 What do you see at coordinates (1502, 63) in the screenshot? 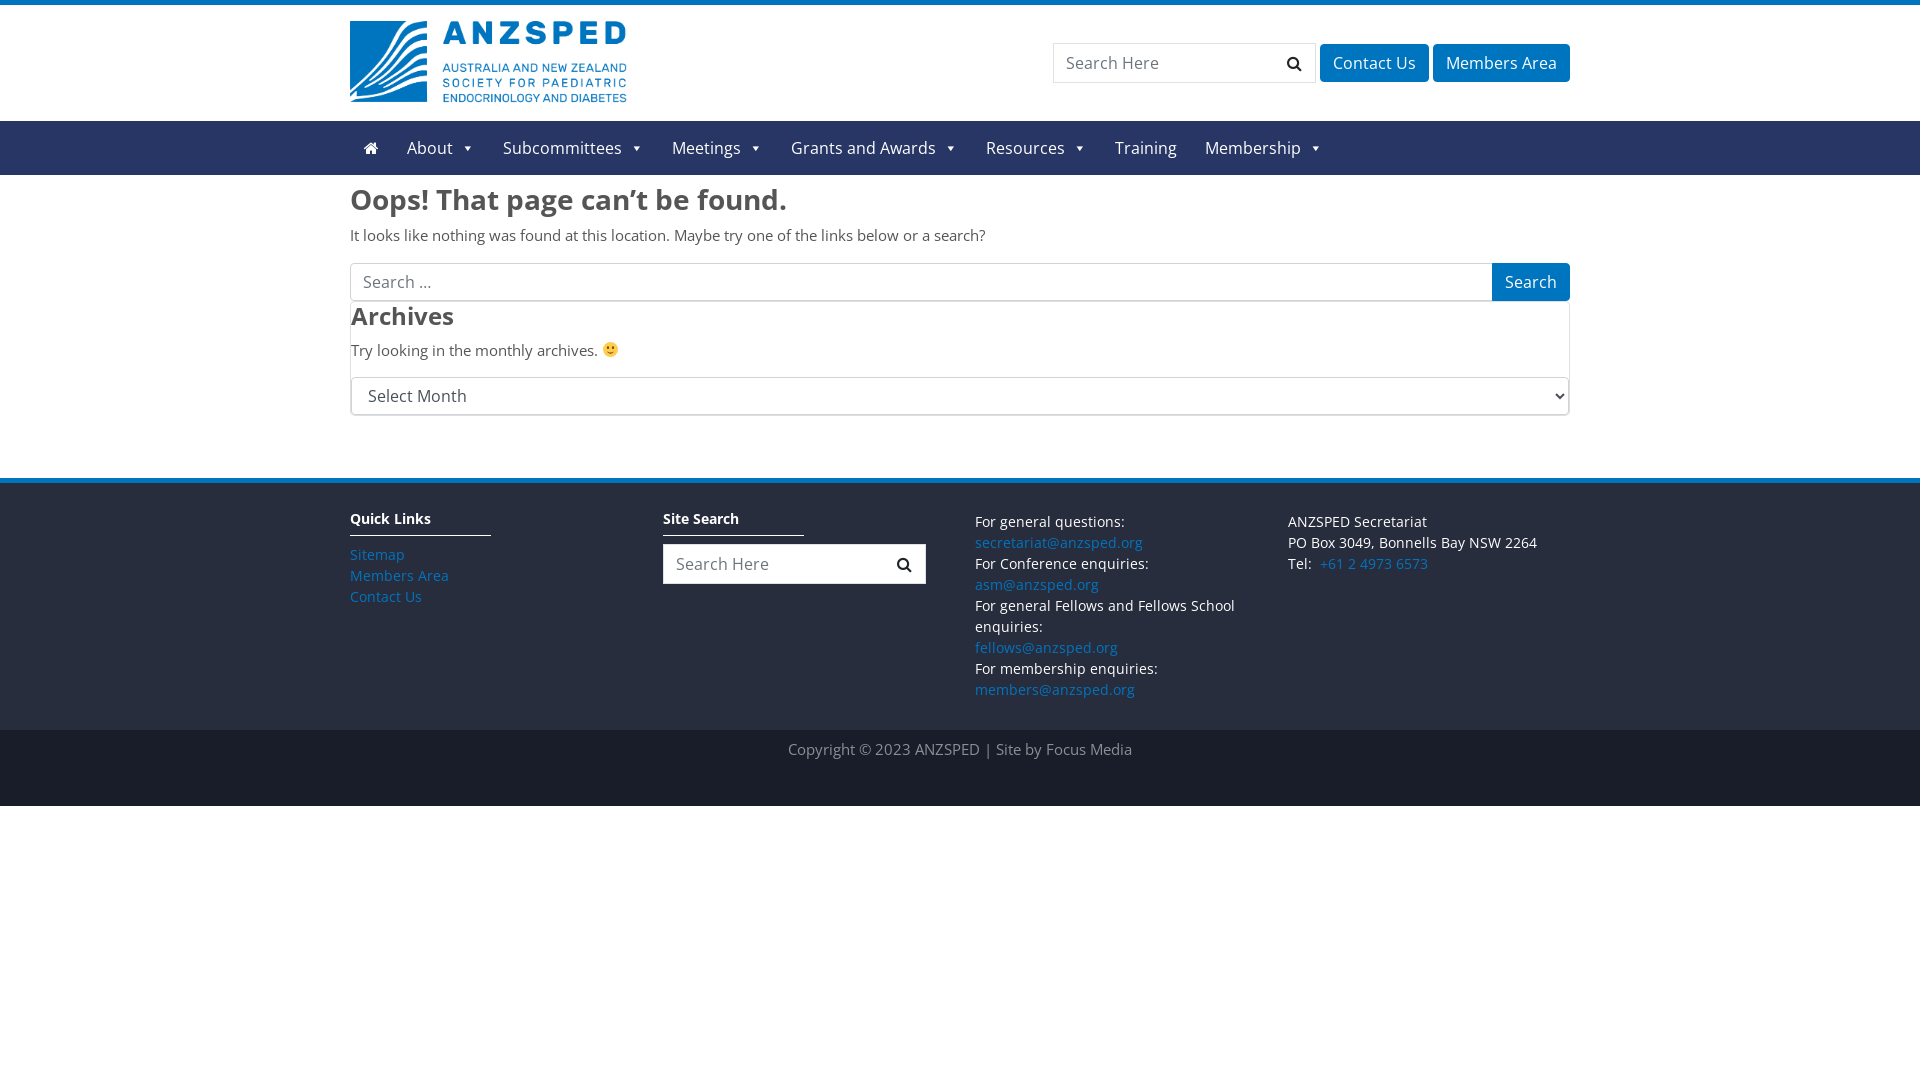
I see `Members Area` at bounding box center [1502, 63].